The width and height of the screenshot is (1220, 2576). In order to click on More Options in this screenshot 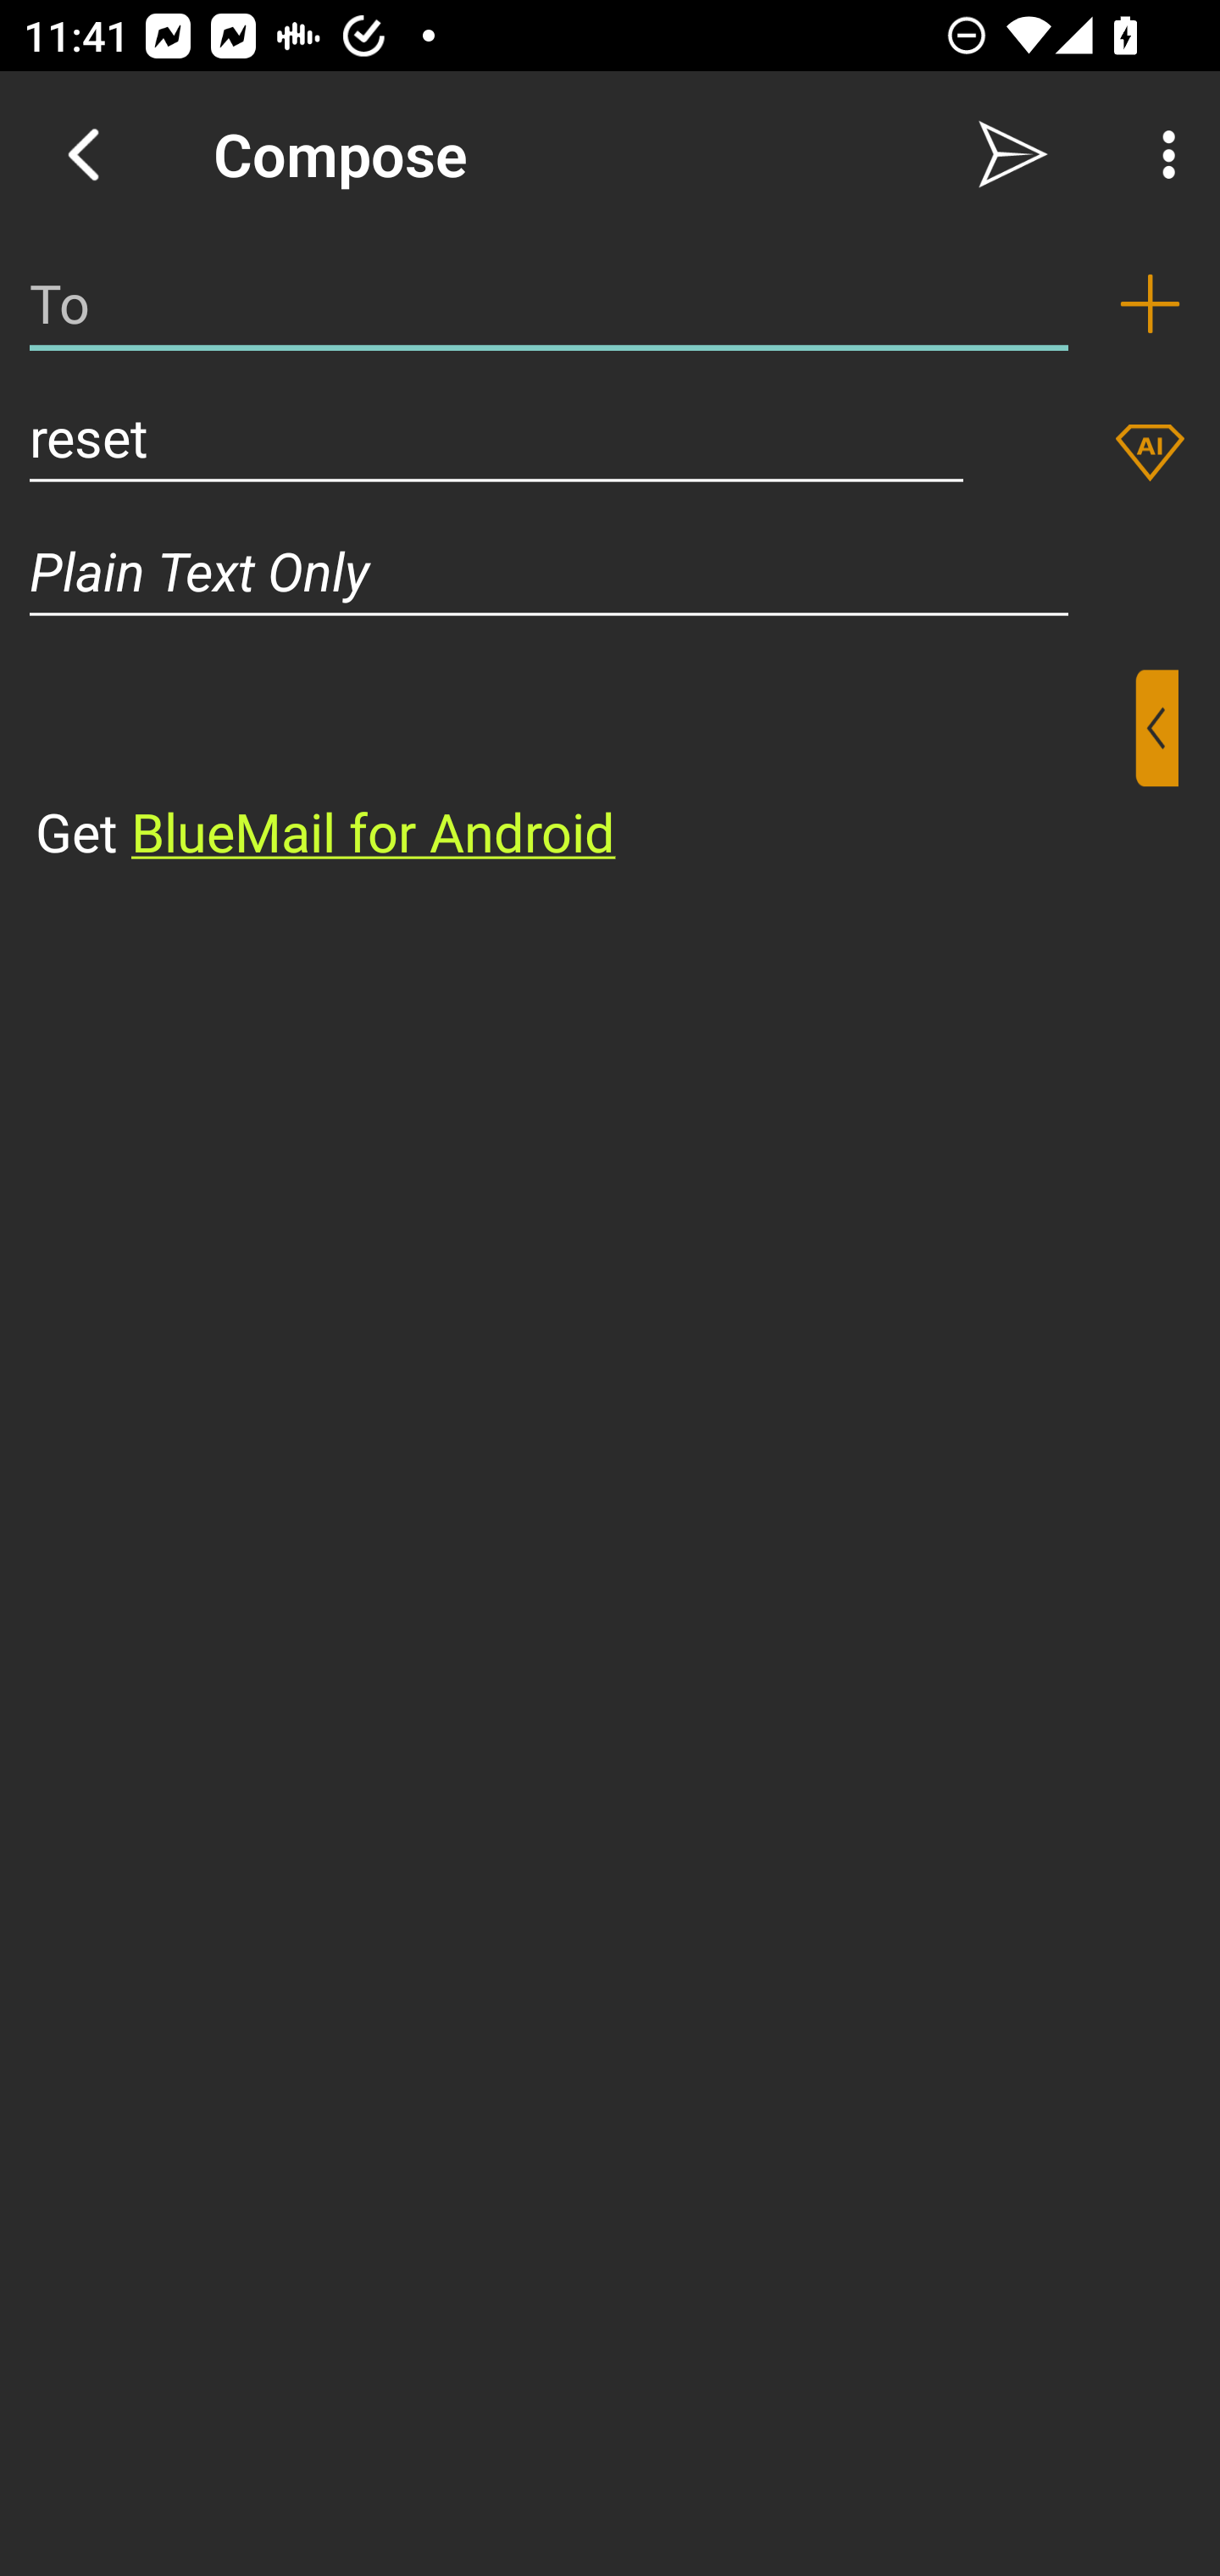, I will do `click(1161, 154)`.